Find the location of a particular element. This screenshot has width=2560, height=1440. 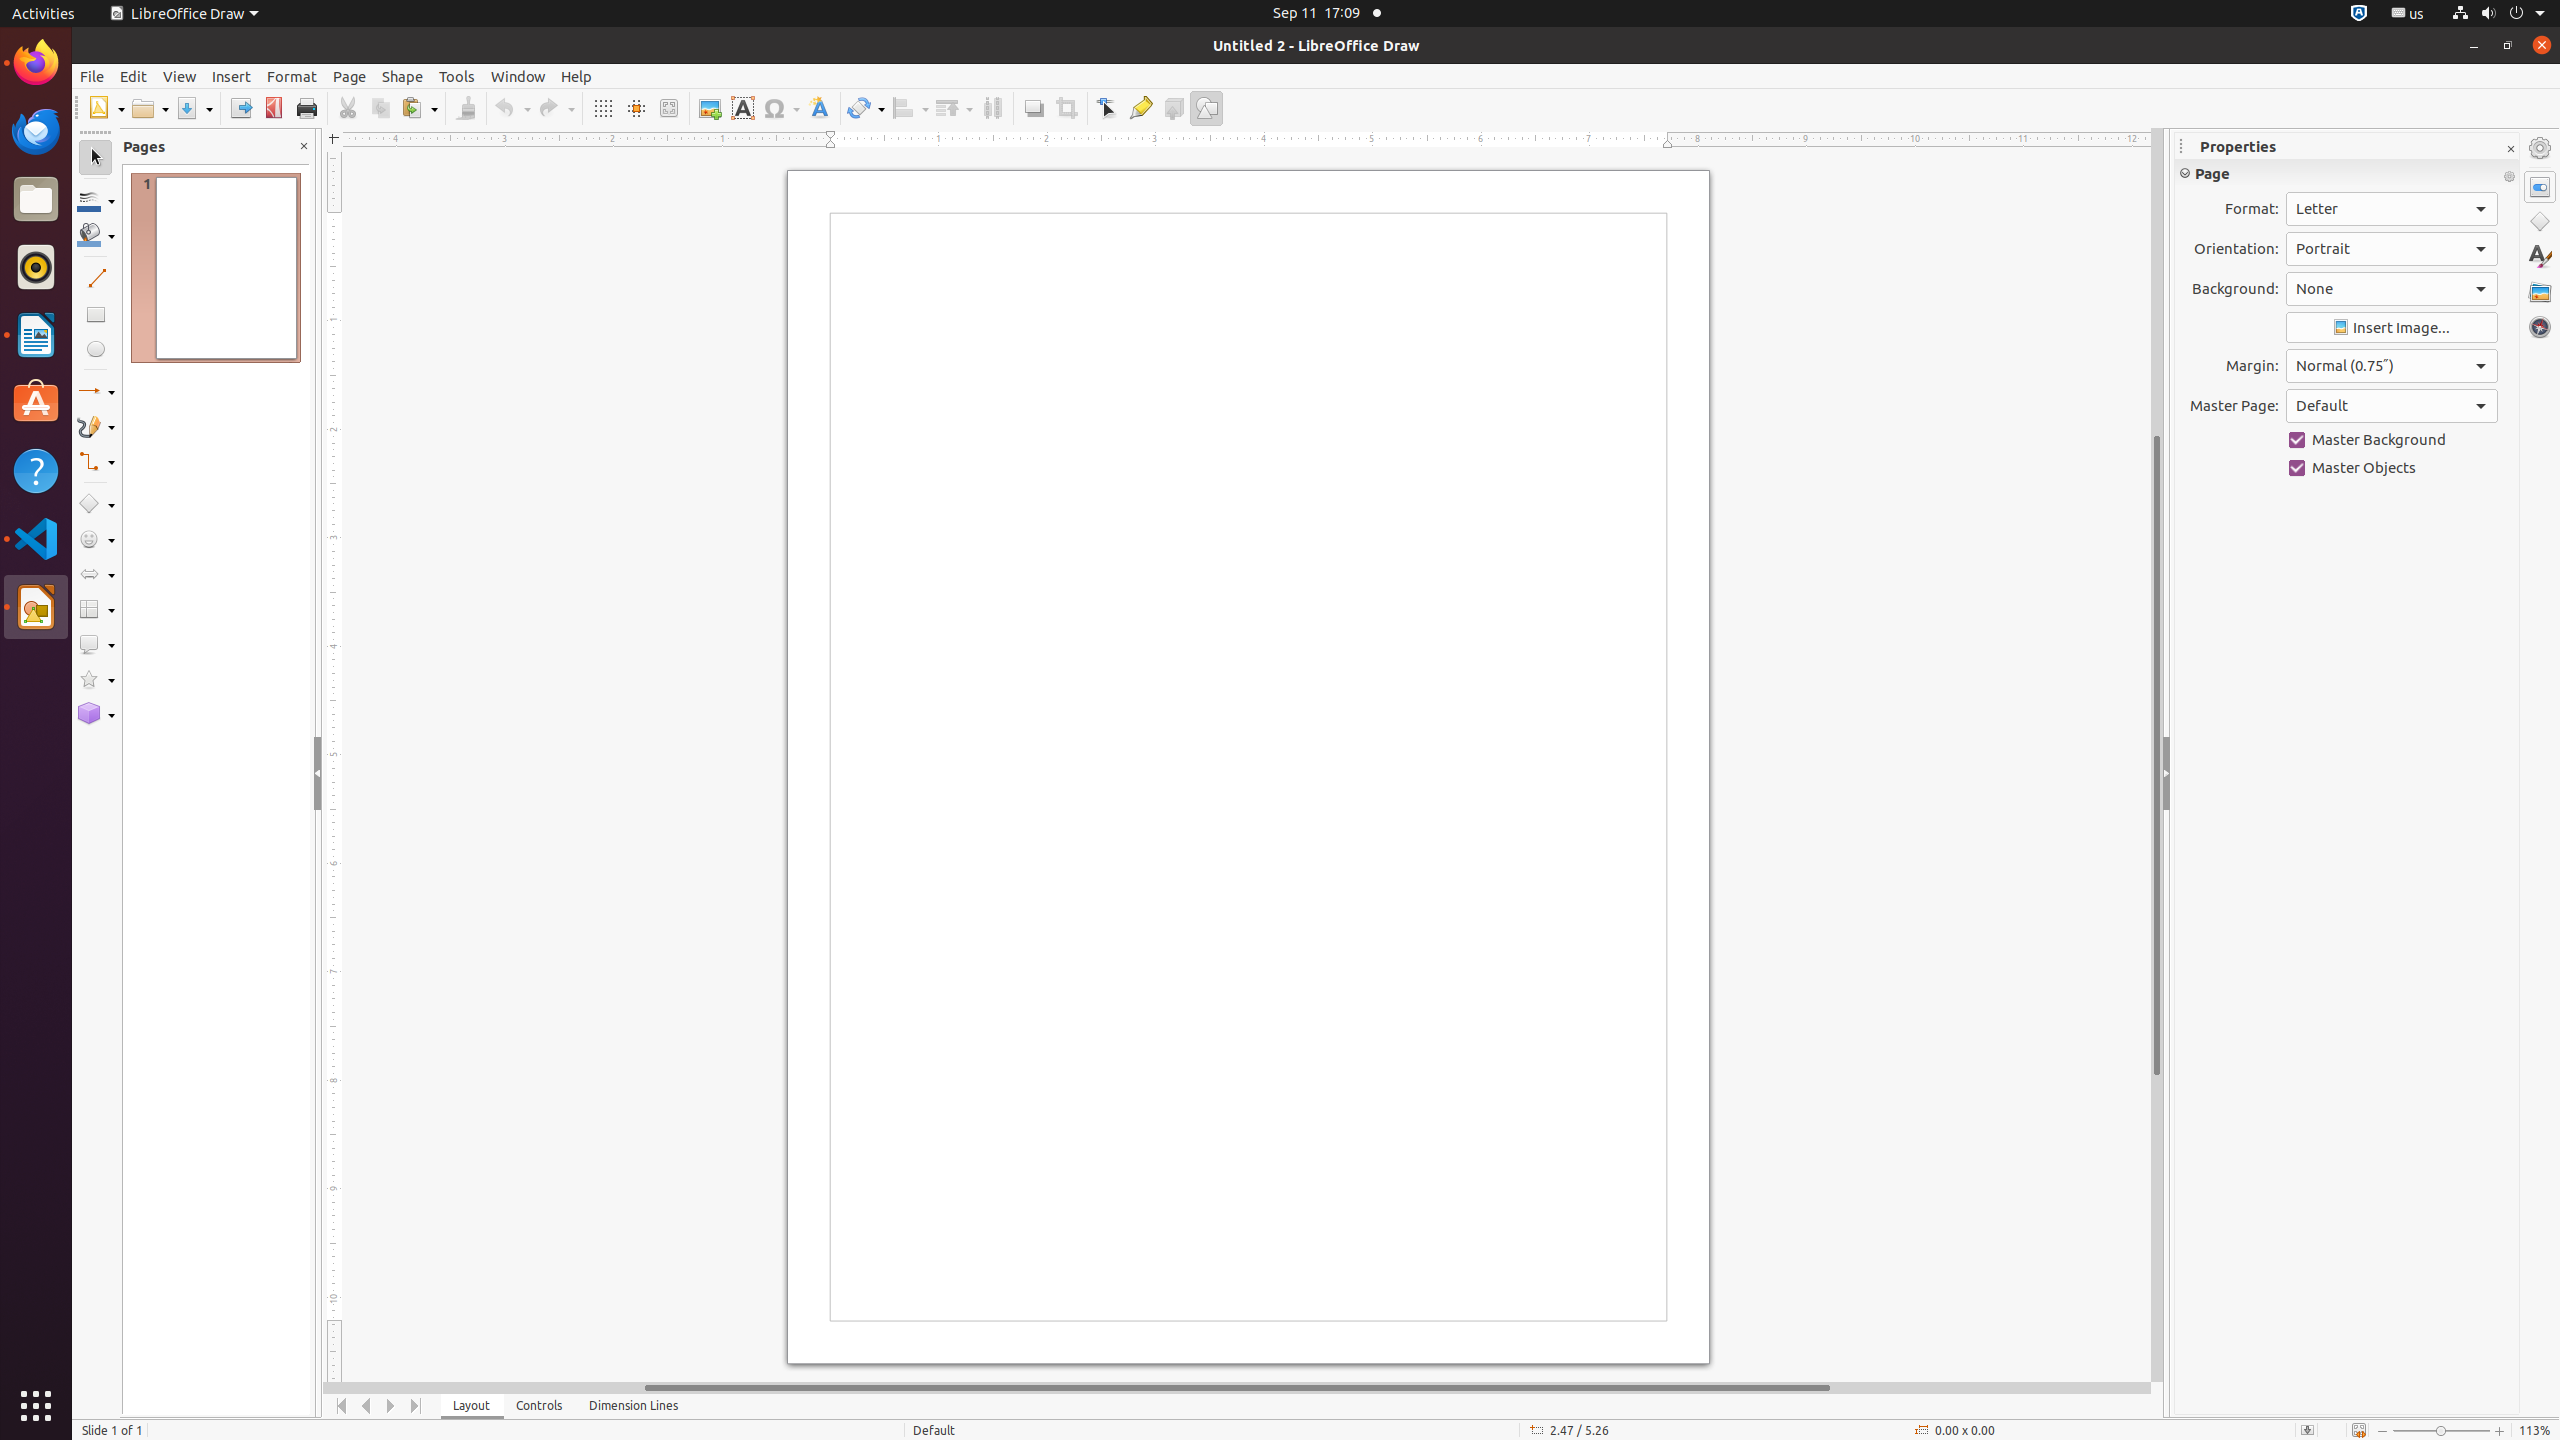

Edit is located at coordinates (134, 76).